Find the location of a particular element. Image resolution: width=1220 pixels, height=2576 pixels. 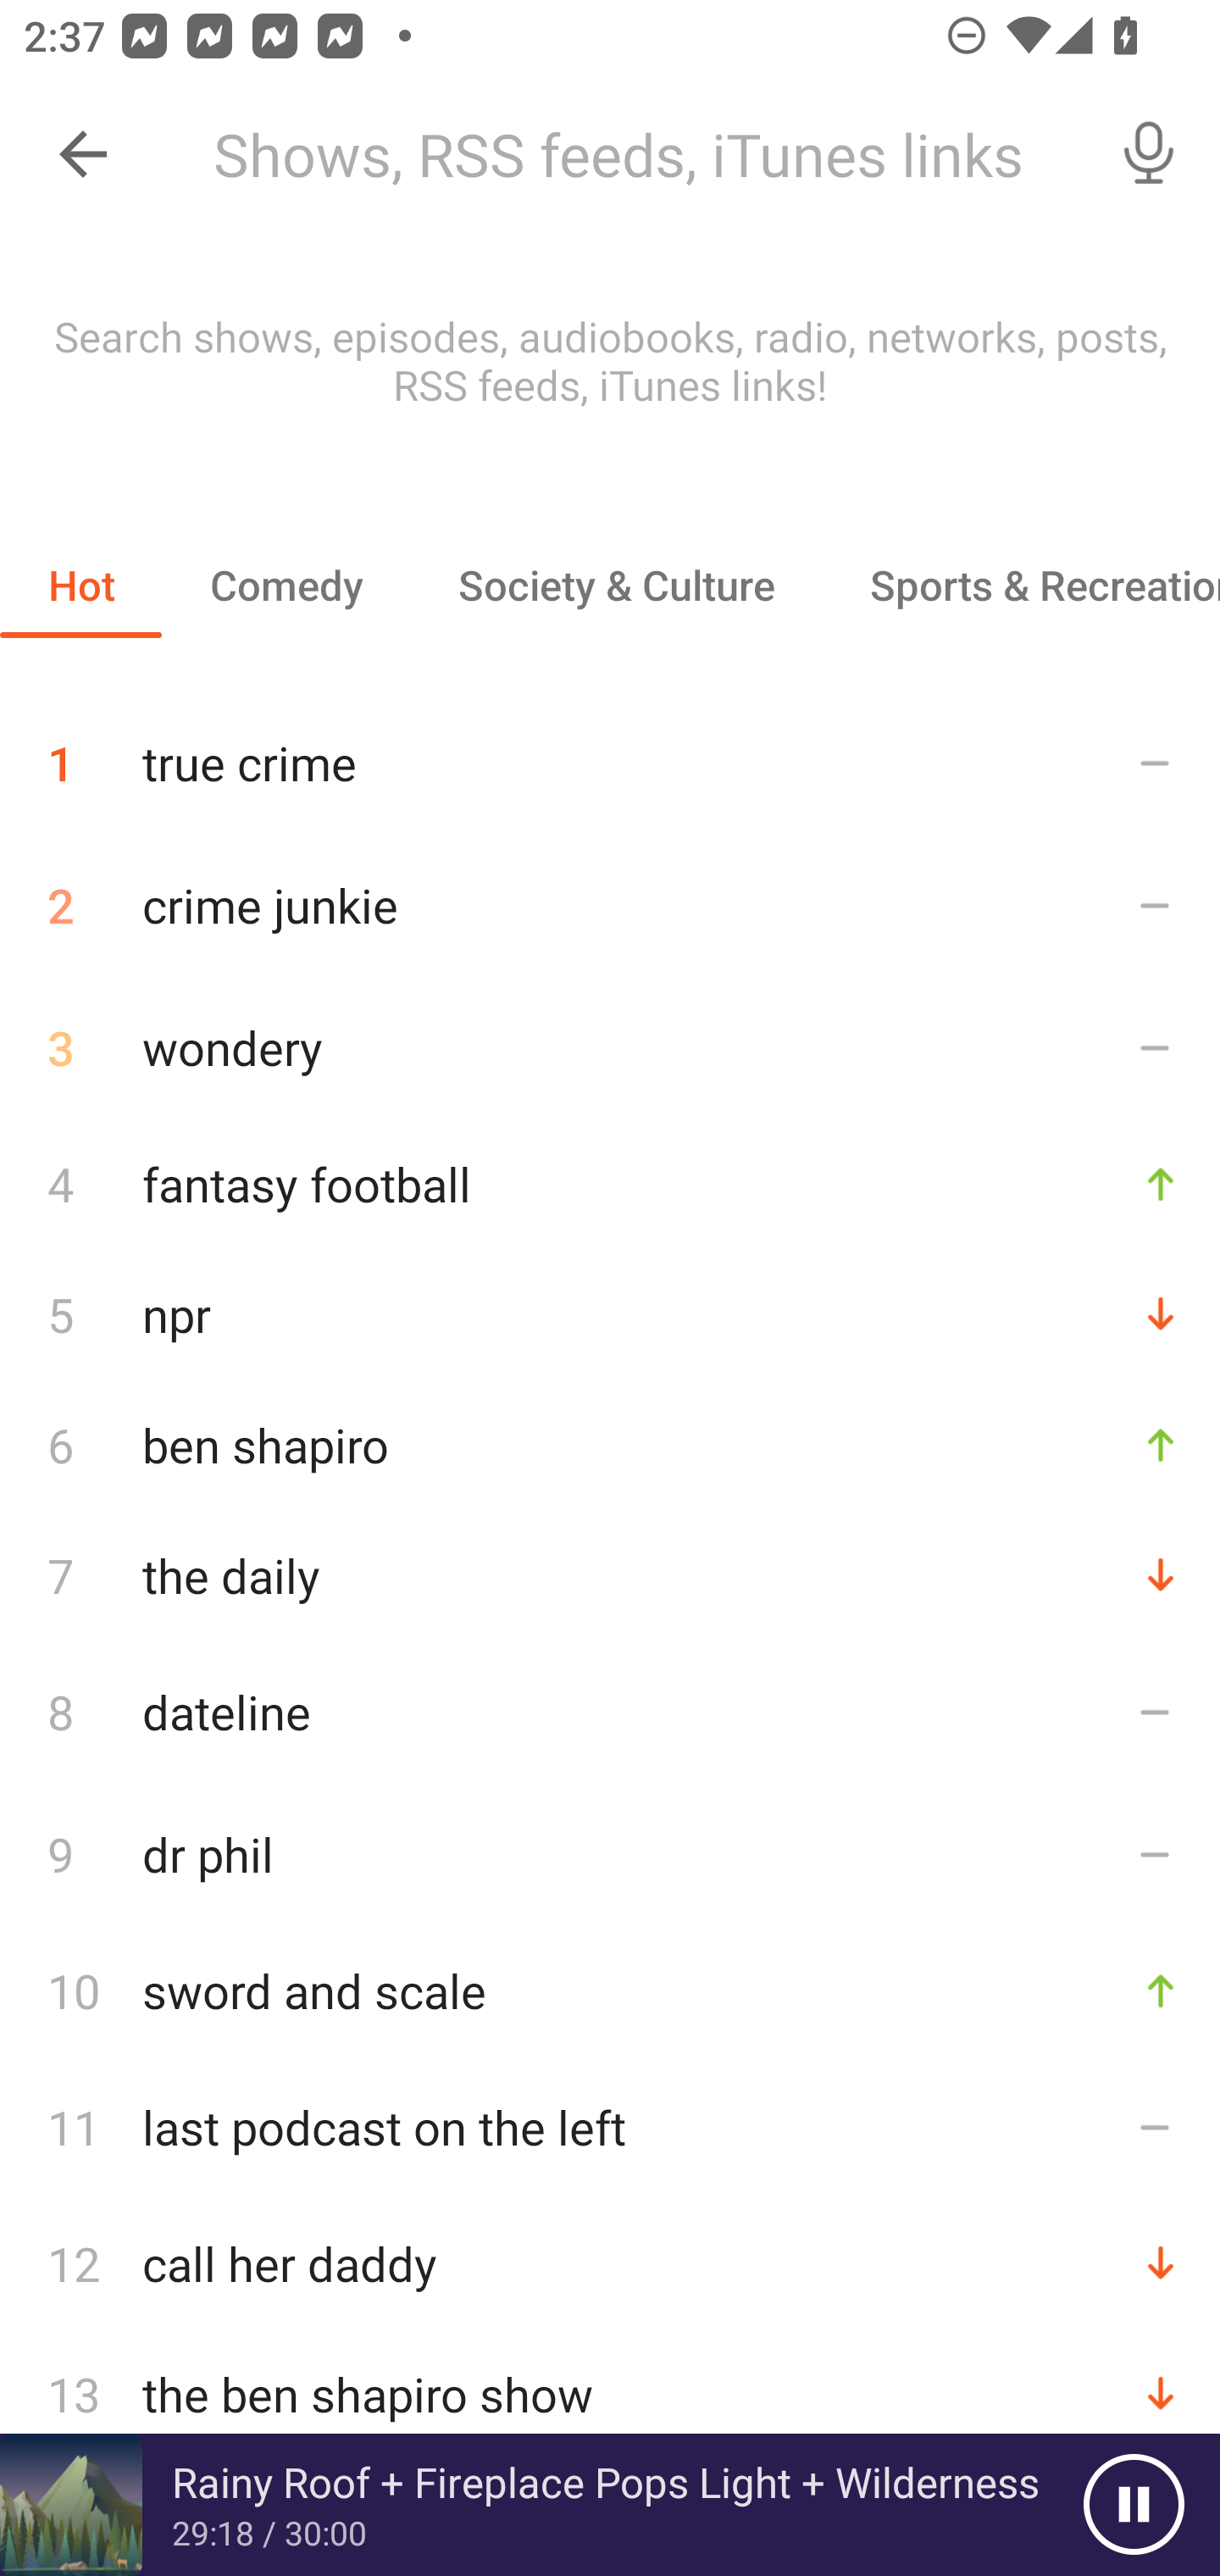

Collapse is located at coordinates (83, 154).